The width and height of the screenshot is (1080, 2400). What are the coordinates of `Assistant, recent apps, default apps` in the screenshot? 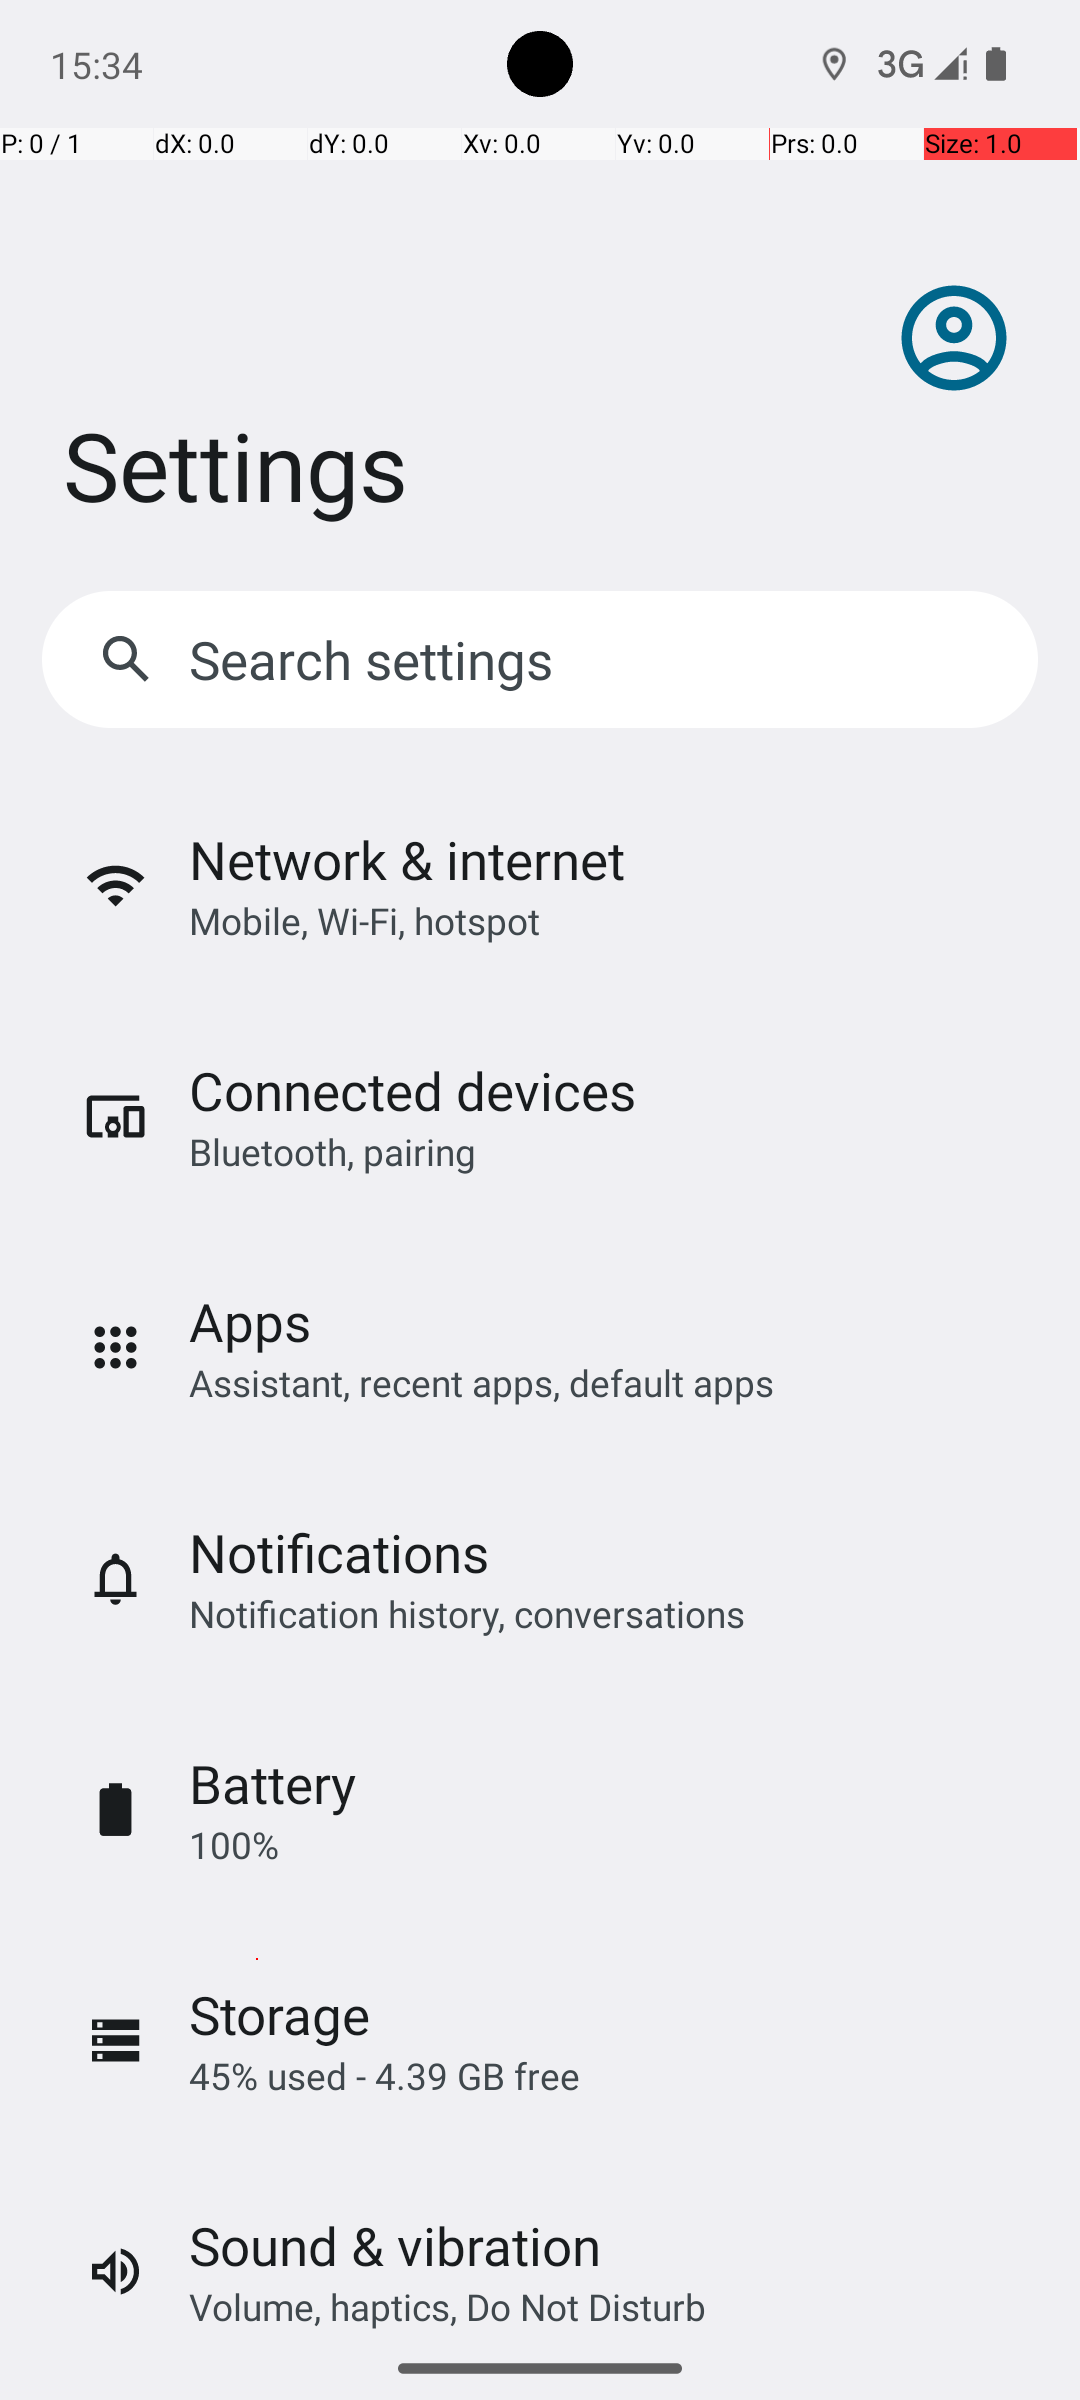 It's located at (482, 1382).